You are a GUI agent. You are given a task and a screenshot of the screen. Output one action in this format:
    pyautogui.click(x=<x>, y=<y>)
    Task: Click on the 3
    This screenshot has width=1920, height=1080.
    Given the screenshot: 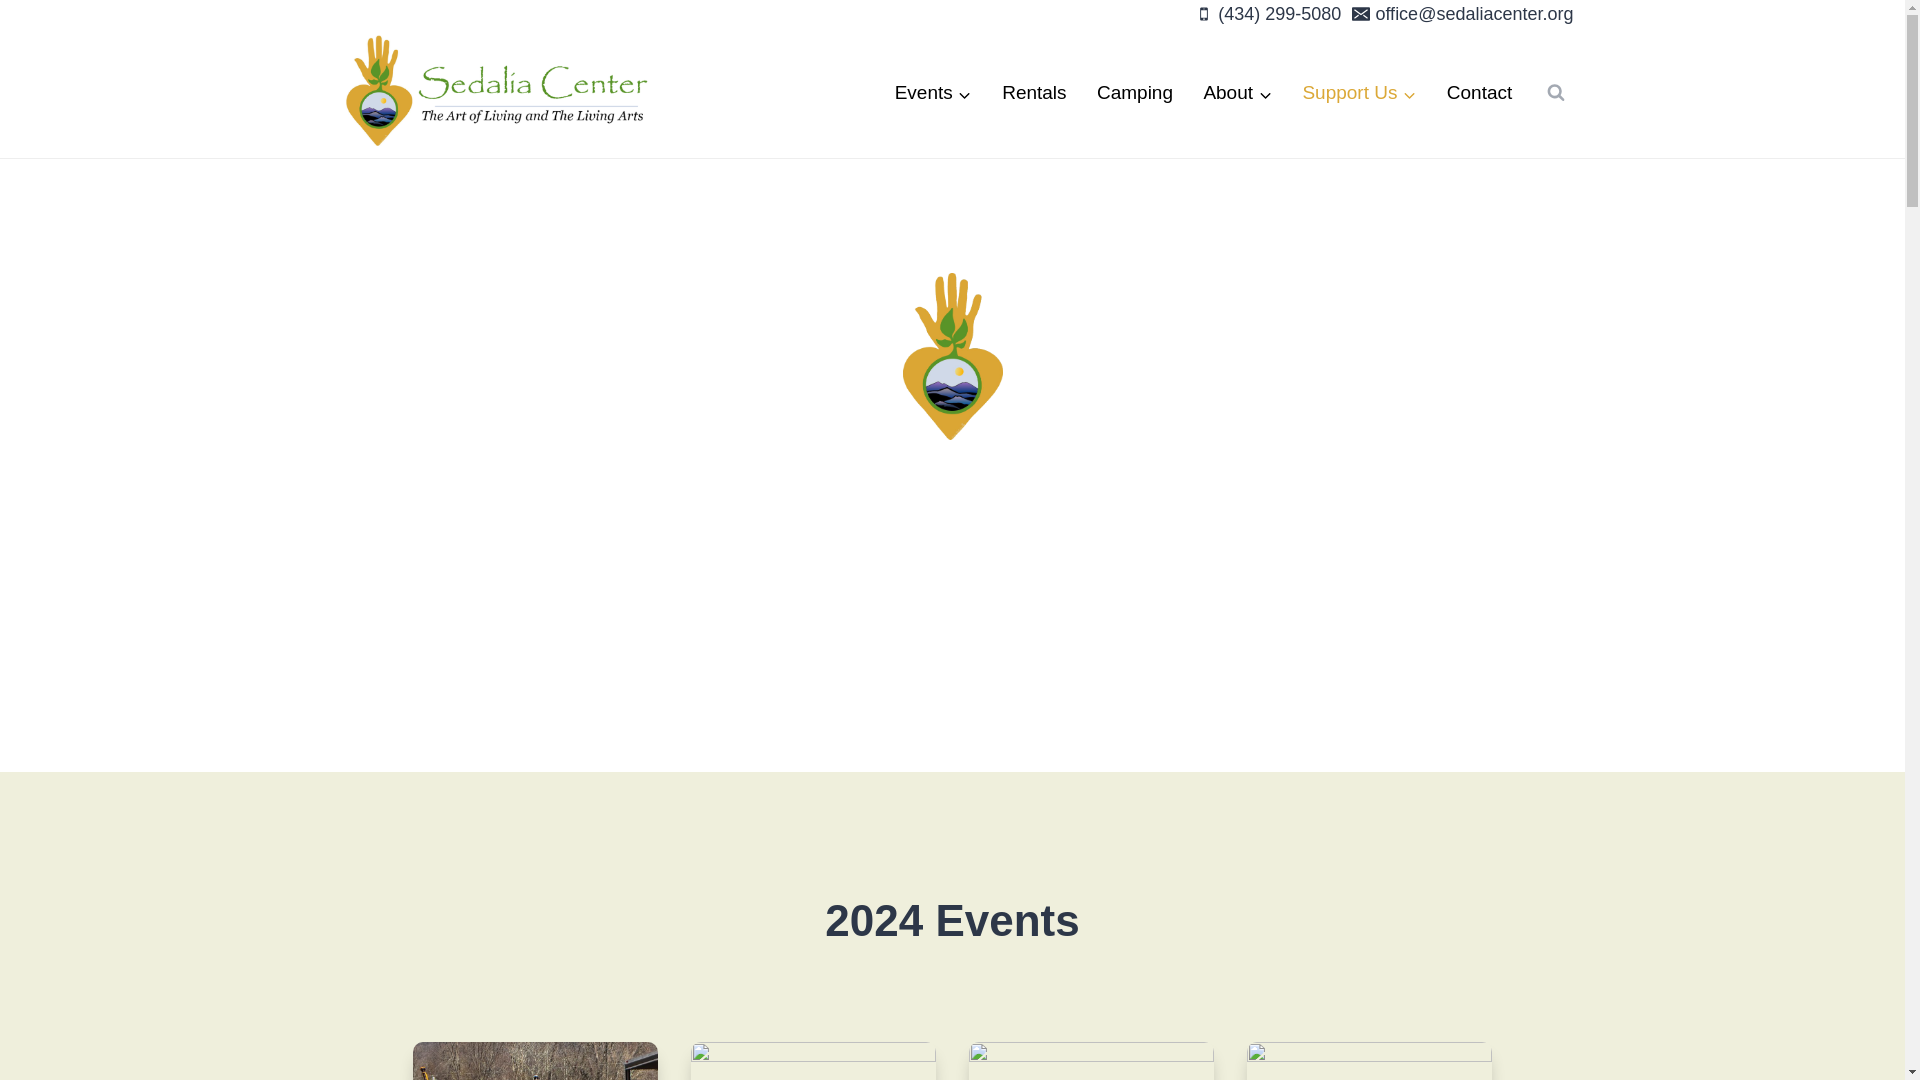 What is the action you would take?
    pyautogui.click(x=1370, y=1061)
    